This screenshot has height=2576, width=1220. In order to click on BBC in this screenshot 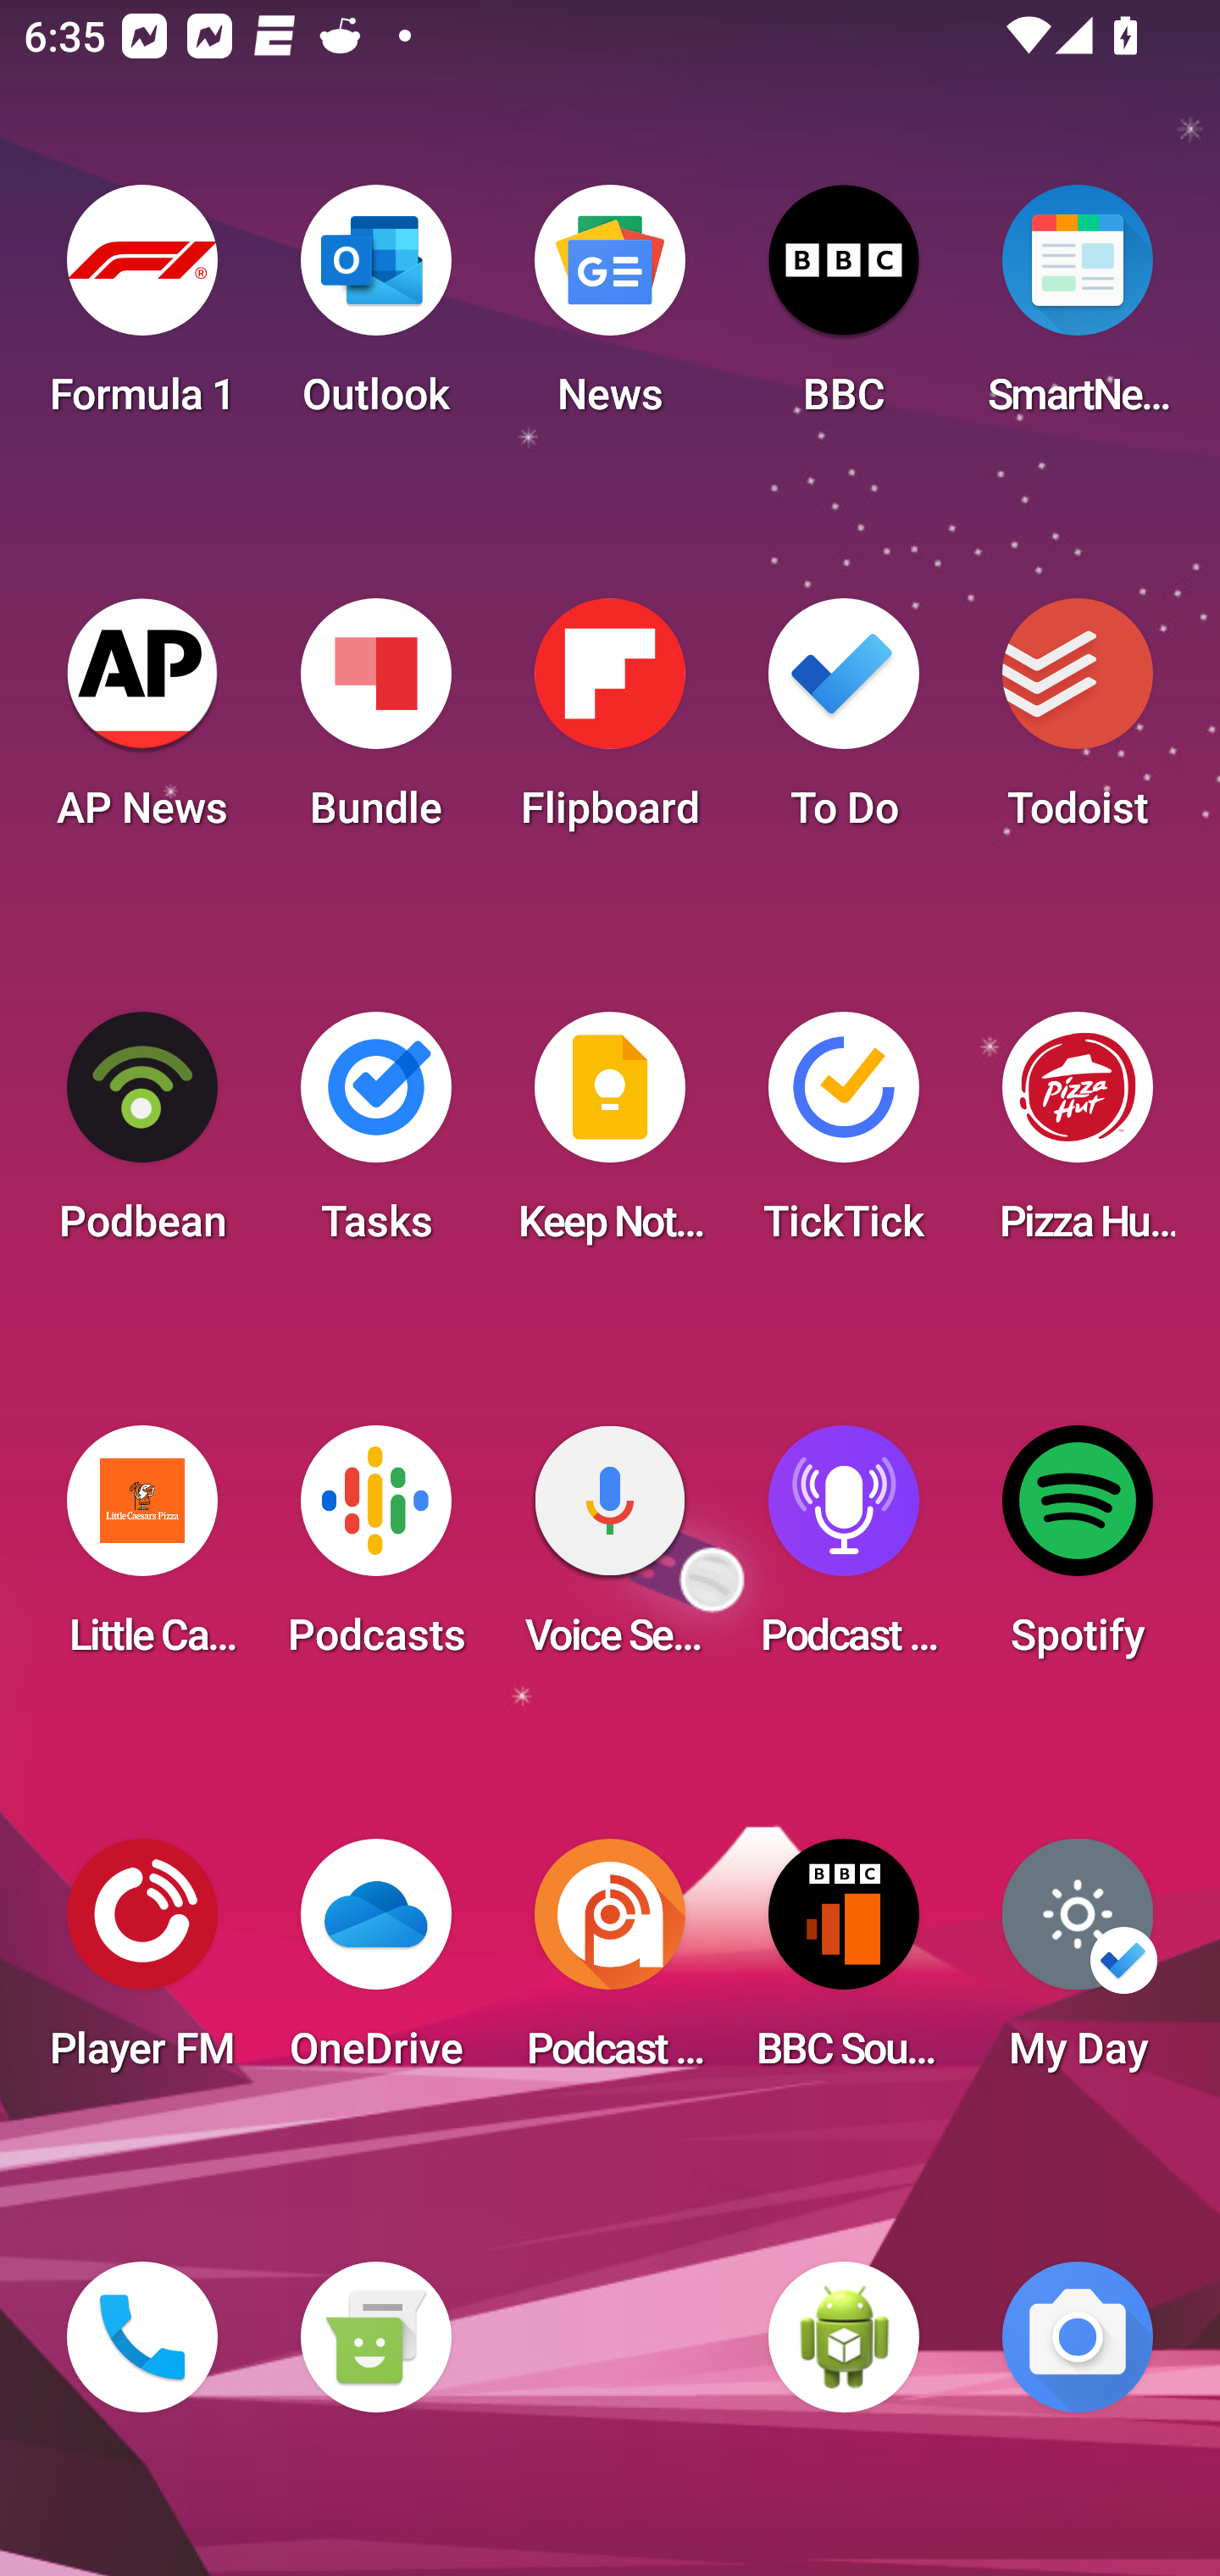, I will do `click(844, 310)`.